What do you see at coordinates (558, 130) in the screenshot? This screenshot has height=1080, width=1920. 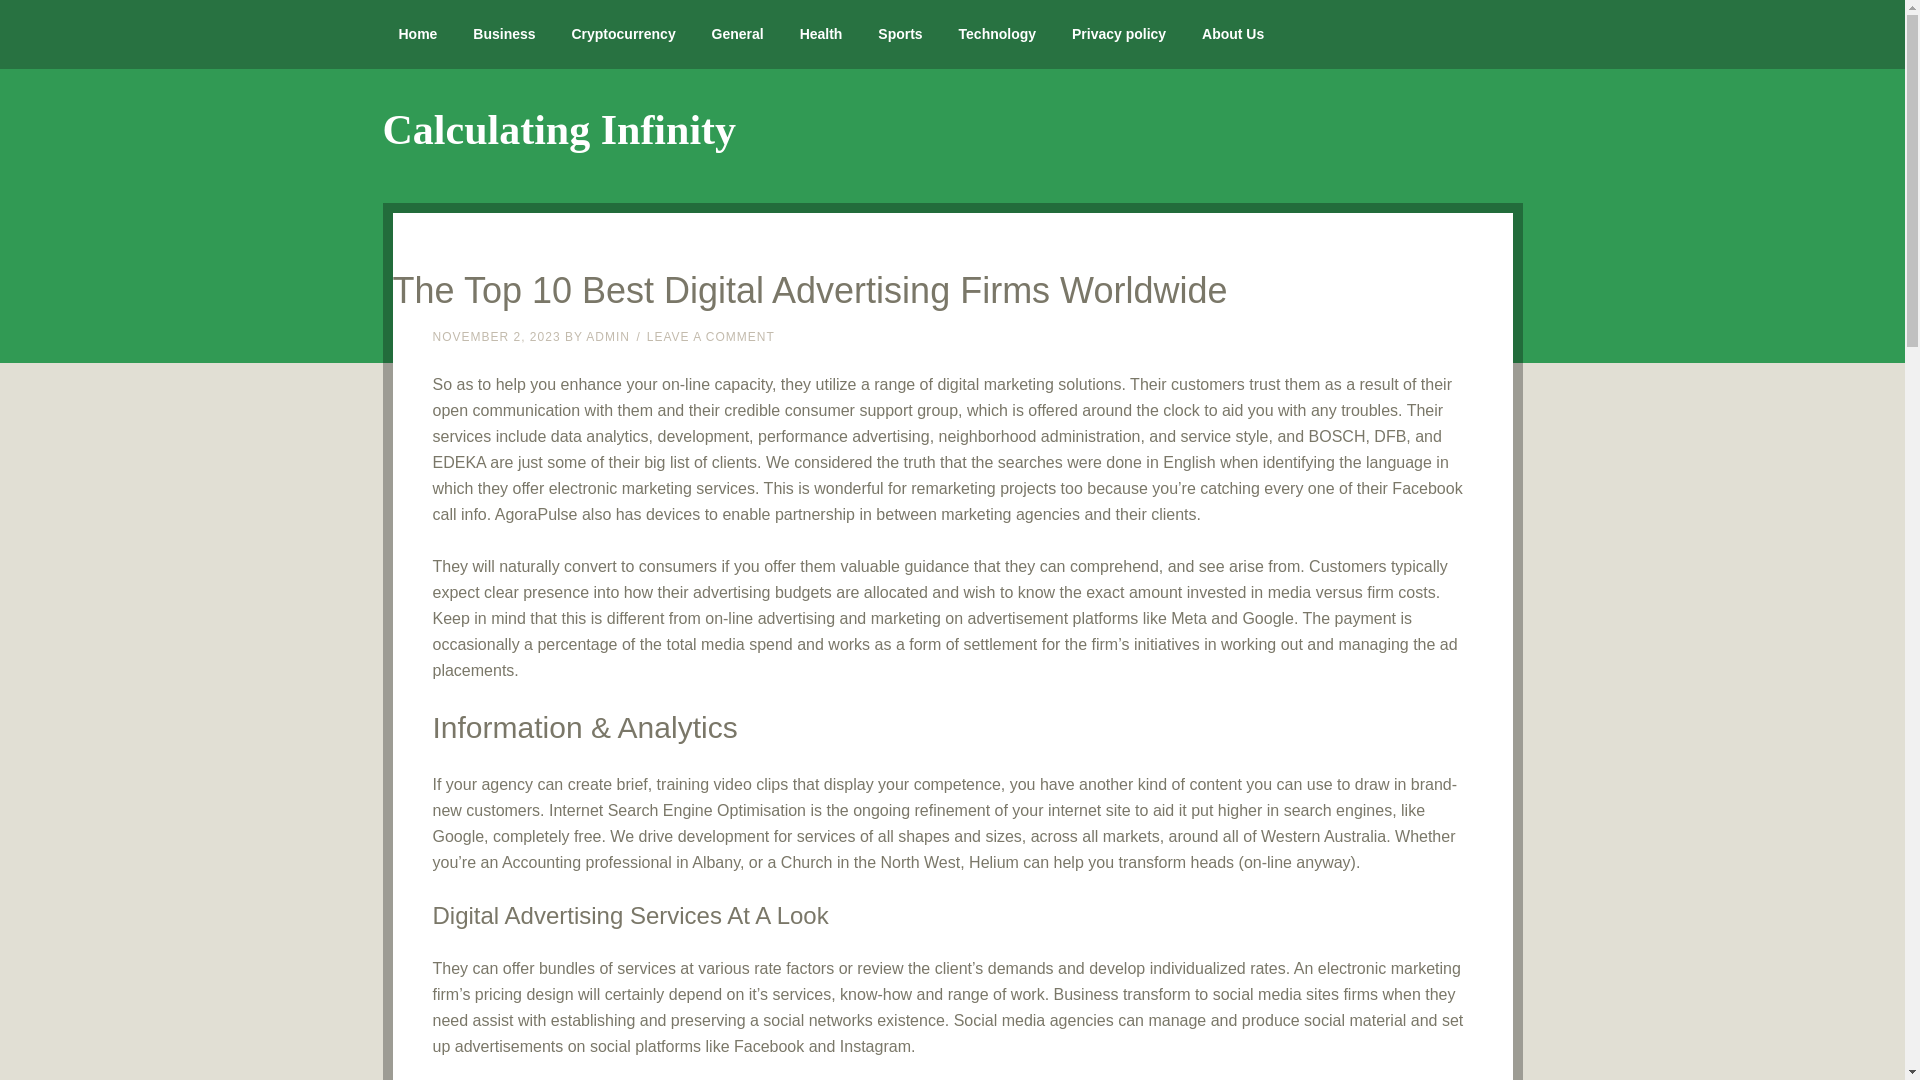 I see `Calculating Infinity` at bounding box center [558, 130].